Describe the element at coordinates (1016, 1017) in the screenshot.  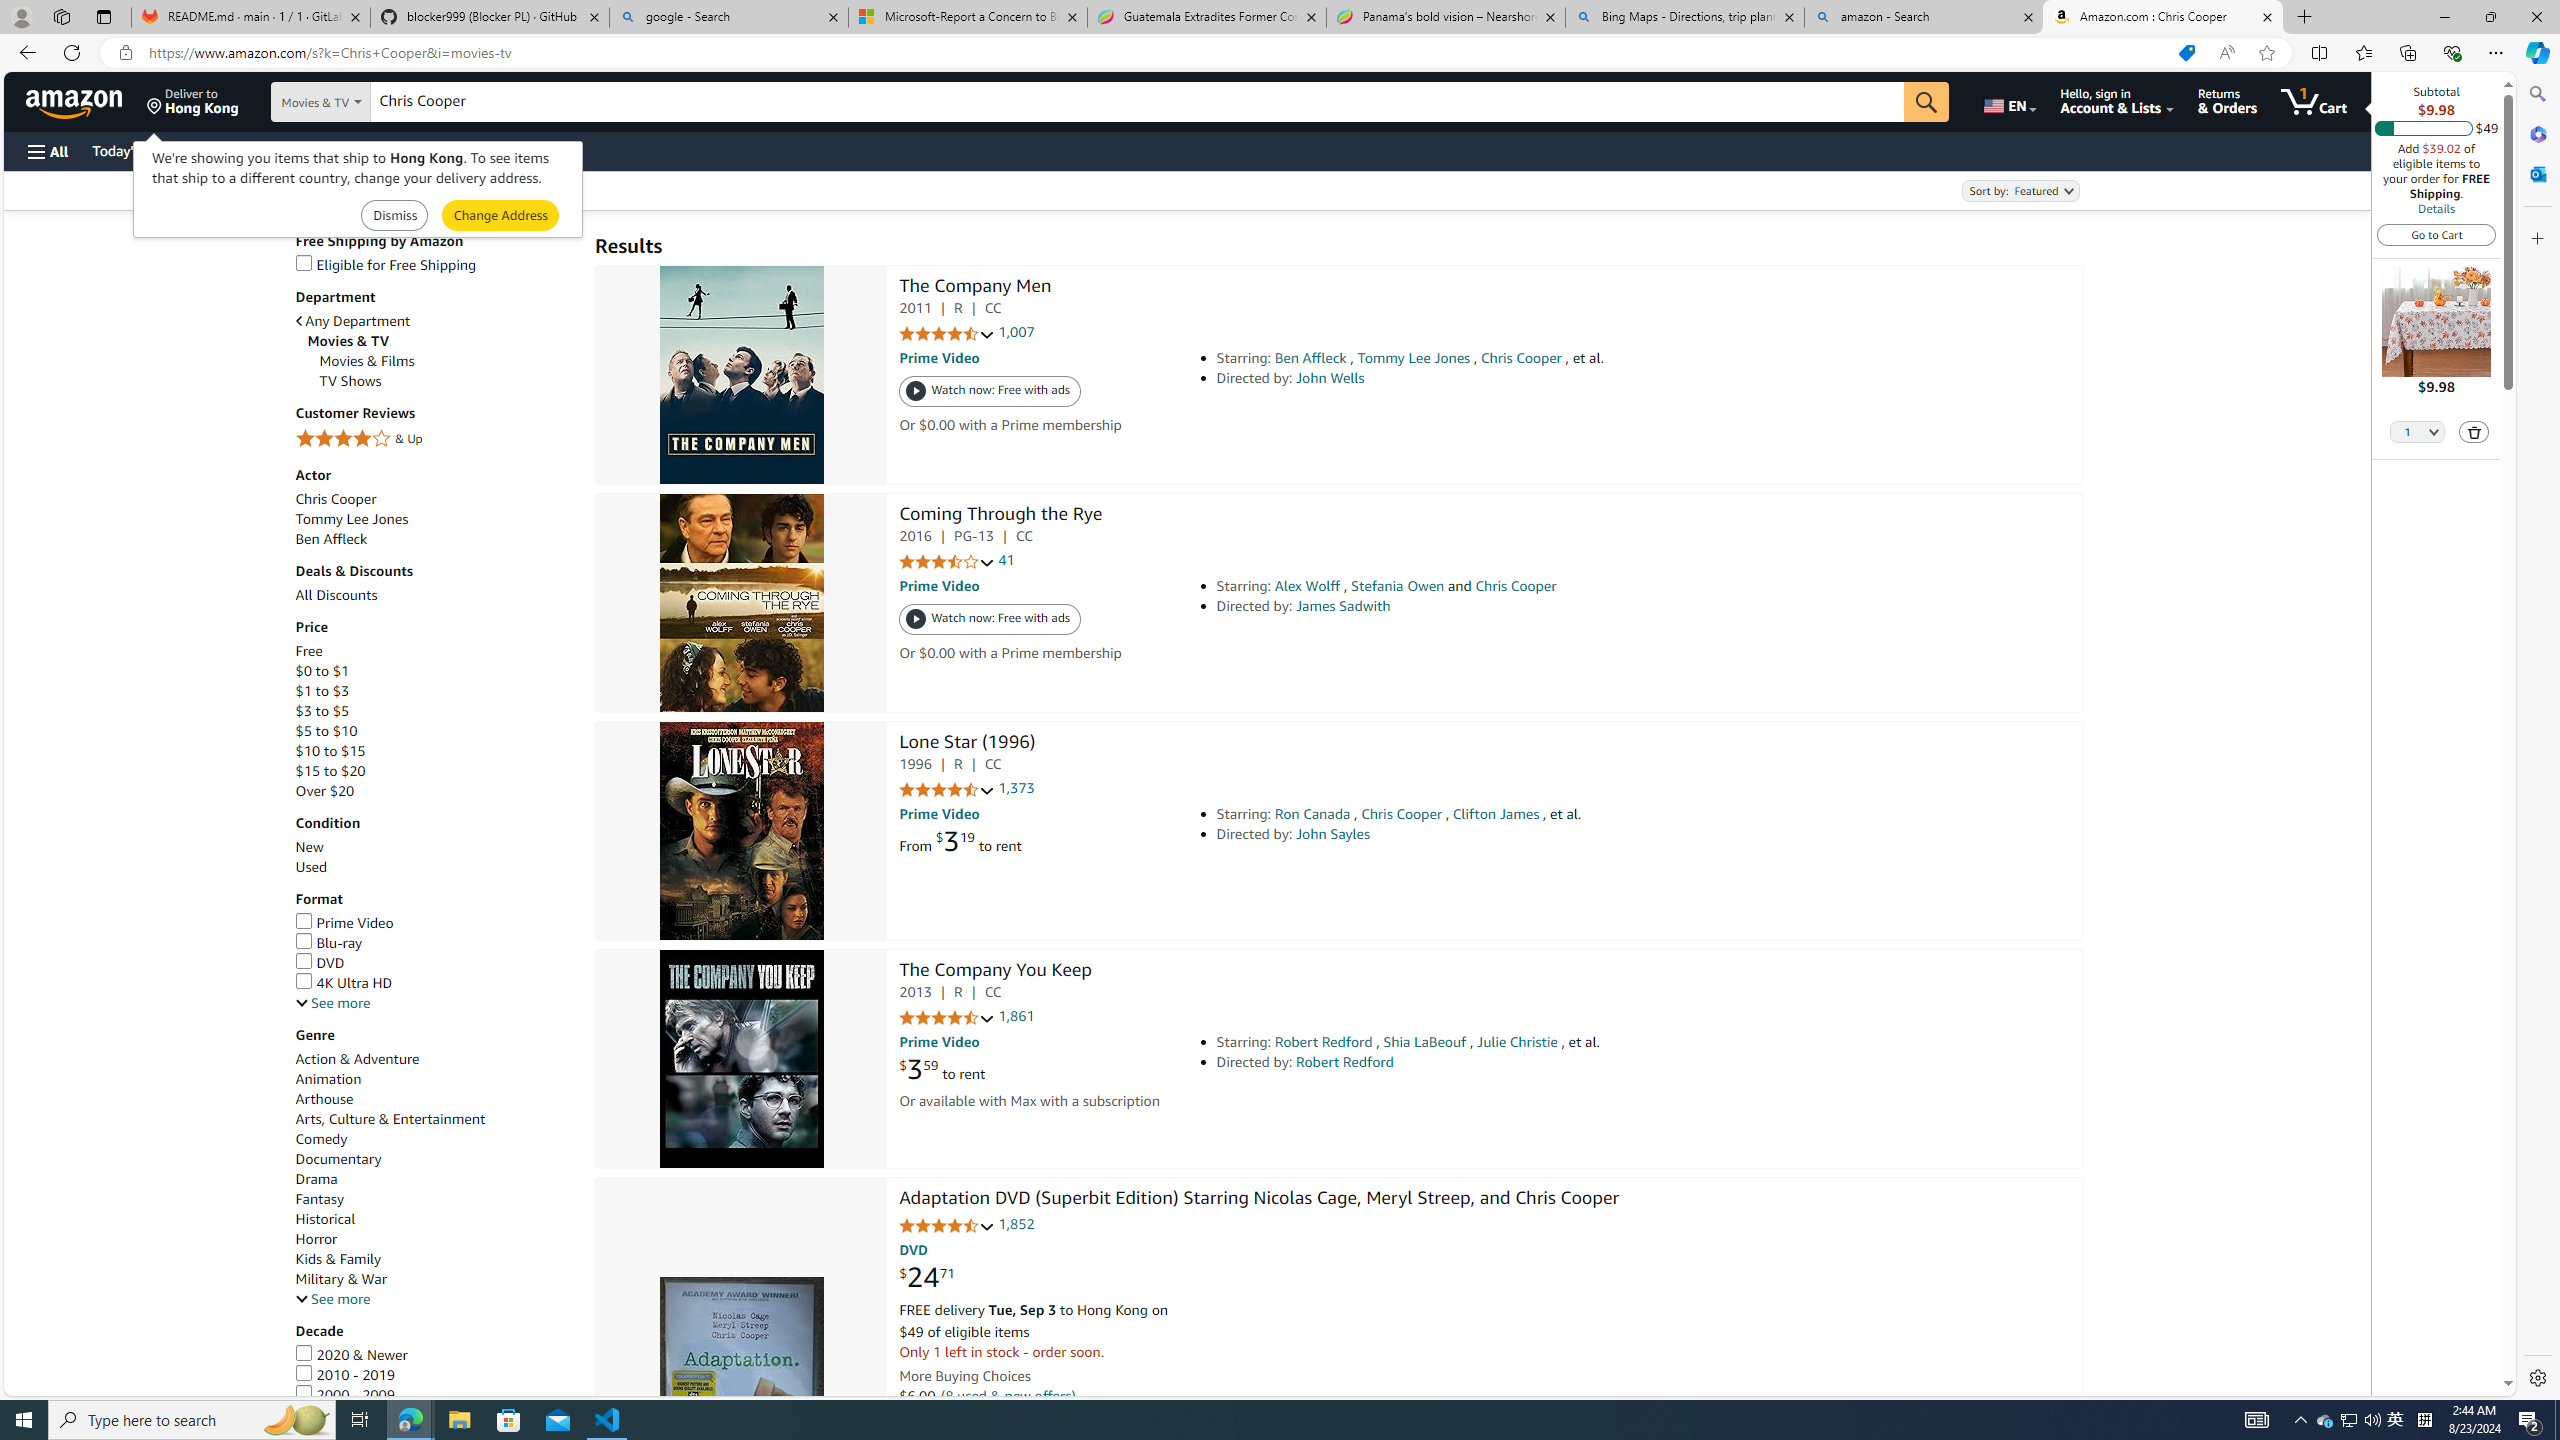
I see `1,861` at that location.